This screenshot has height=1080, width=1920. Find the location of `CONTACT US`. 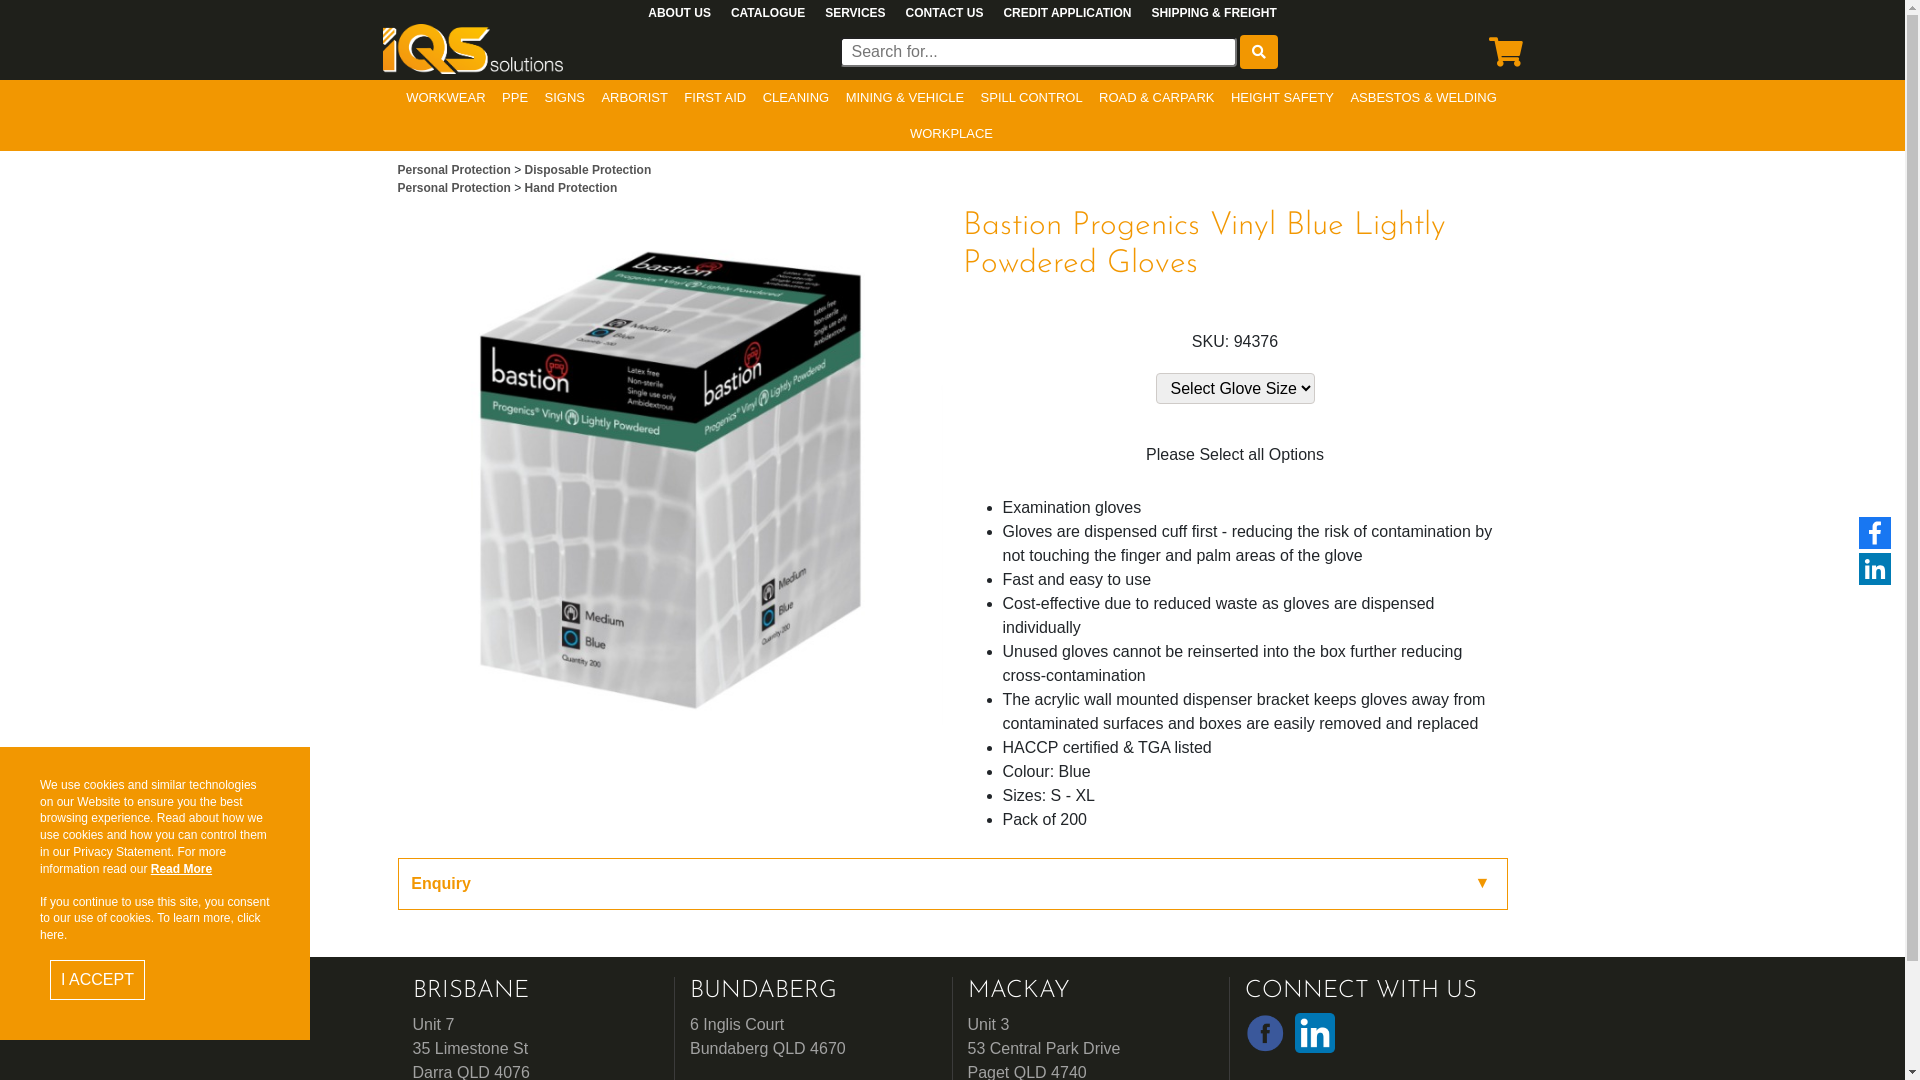

CONTACT US is located at coordinates (944, 13).